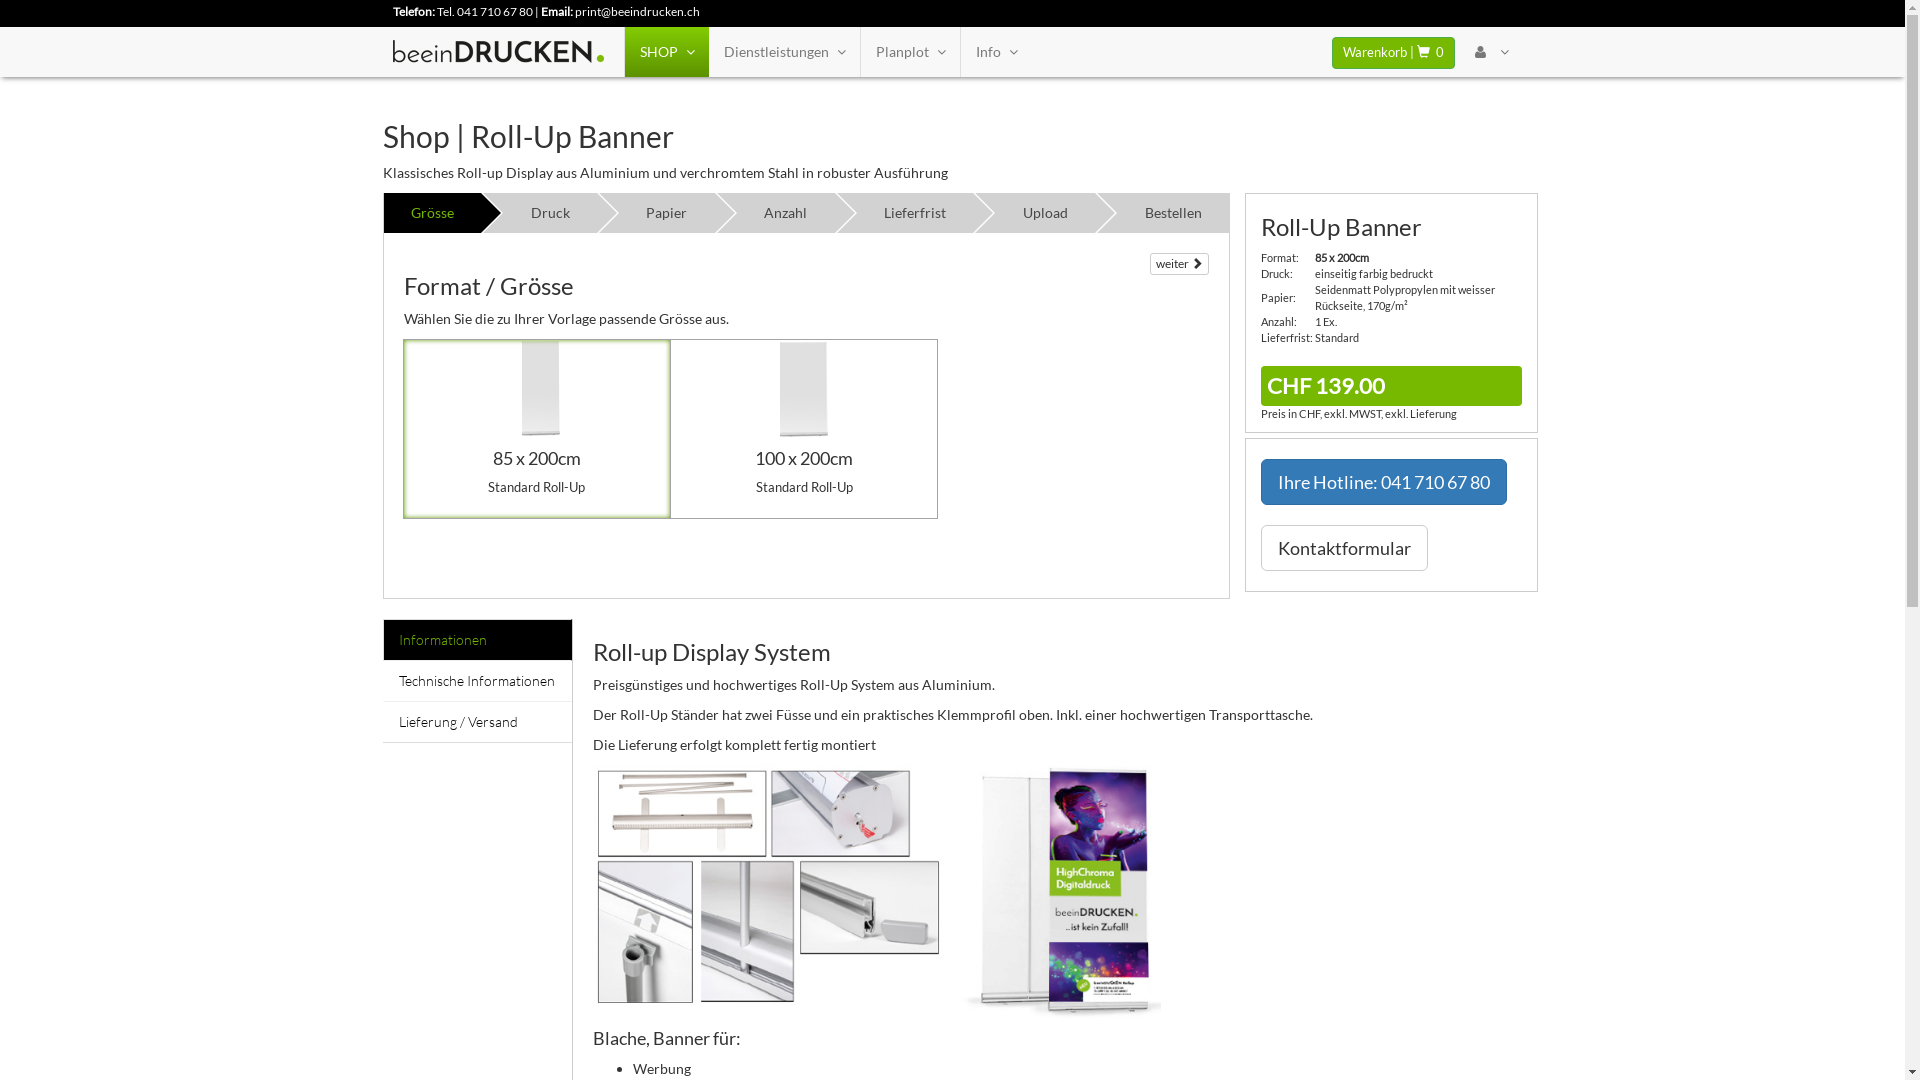 The height and width of the screenshot is (1080, 1920). I want to click on Informationen, so click(476, 640).